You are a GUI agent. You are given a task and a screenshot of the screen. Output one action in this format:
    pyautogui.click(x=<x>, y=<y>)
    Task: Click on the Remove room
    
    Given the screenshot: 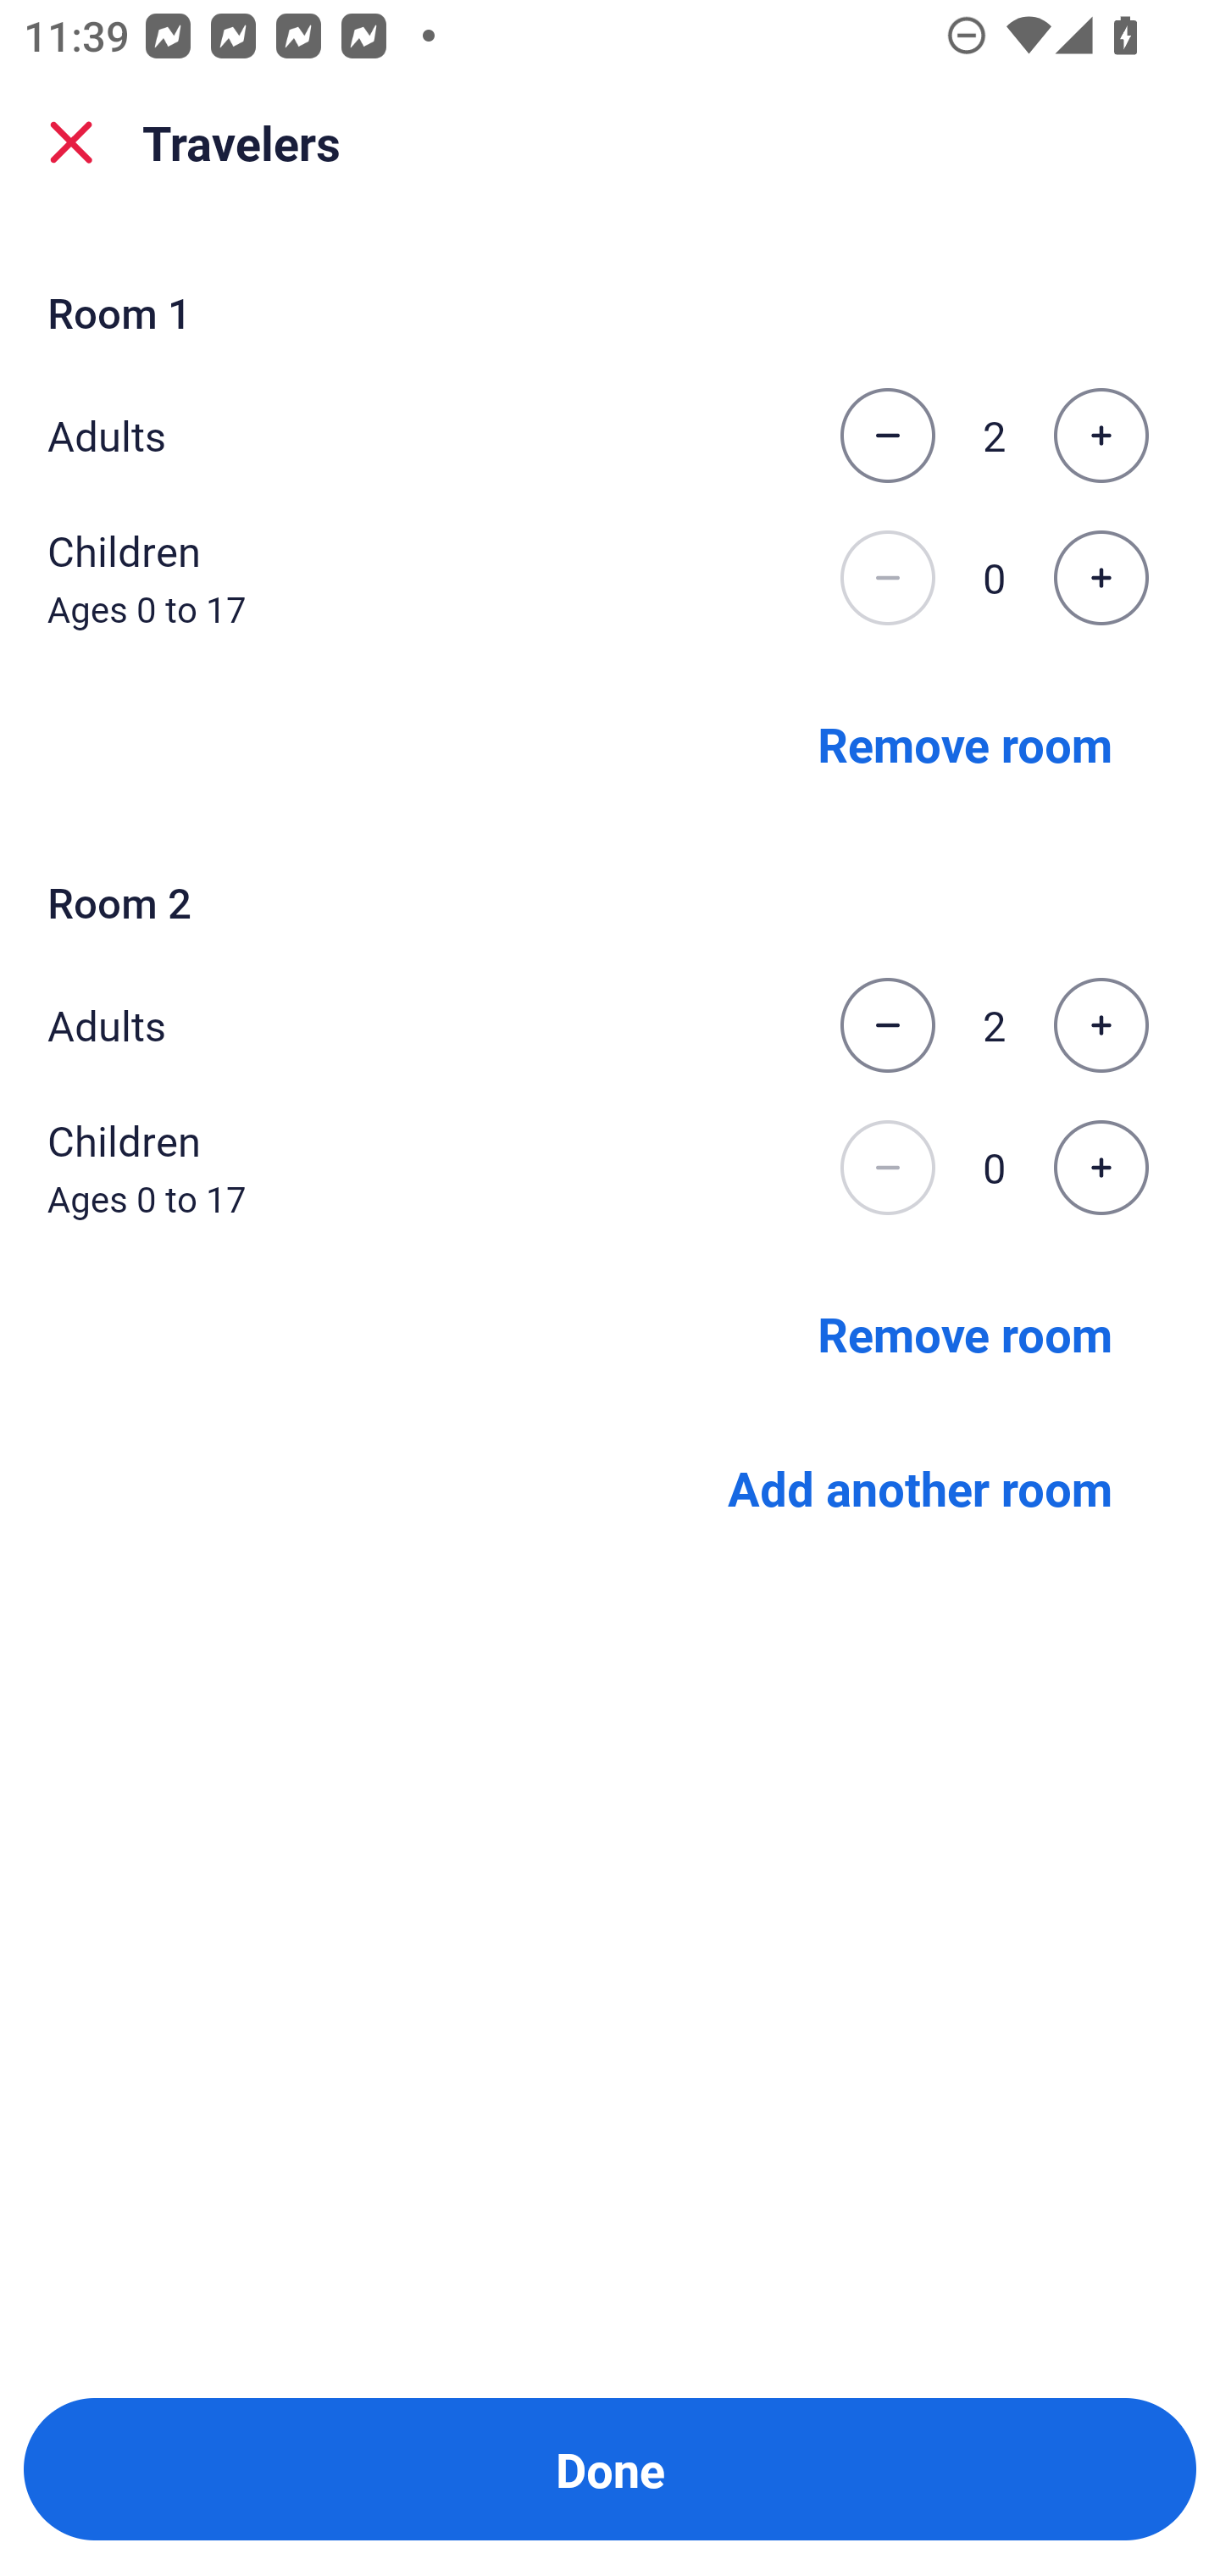 What is the action you would take?
    pyautogui.click(x=965, y=742)
    